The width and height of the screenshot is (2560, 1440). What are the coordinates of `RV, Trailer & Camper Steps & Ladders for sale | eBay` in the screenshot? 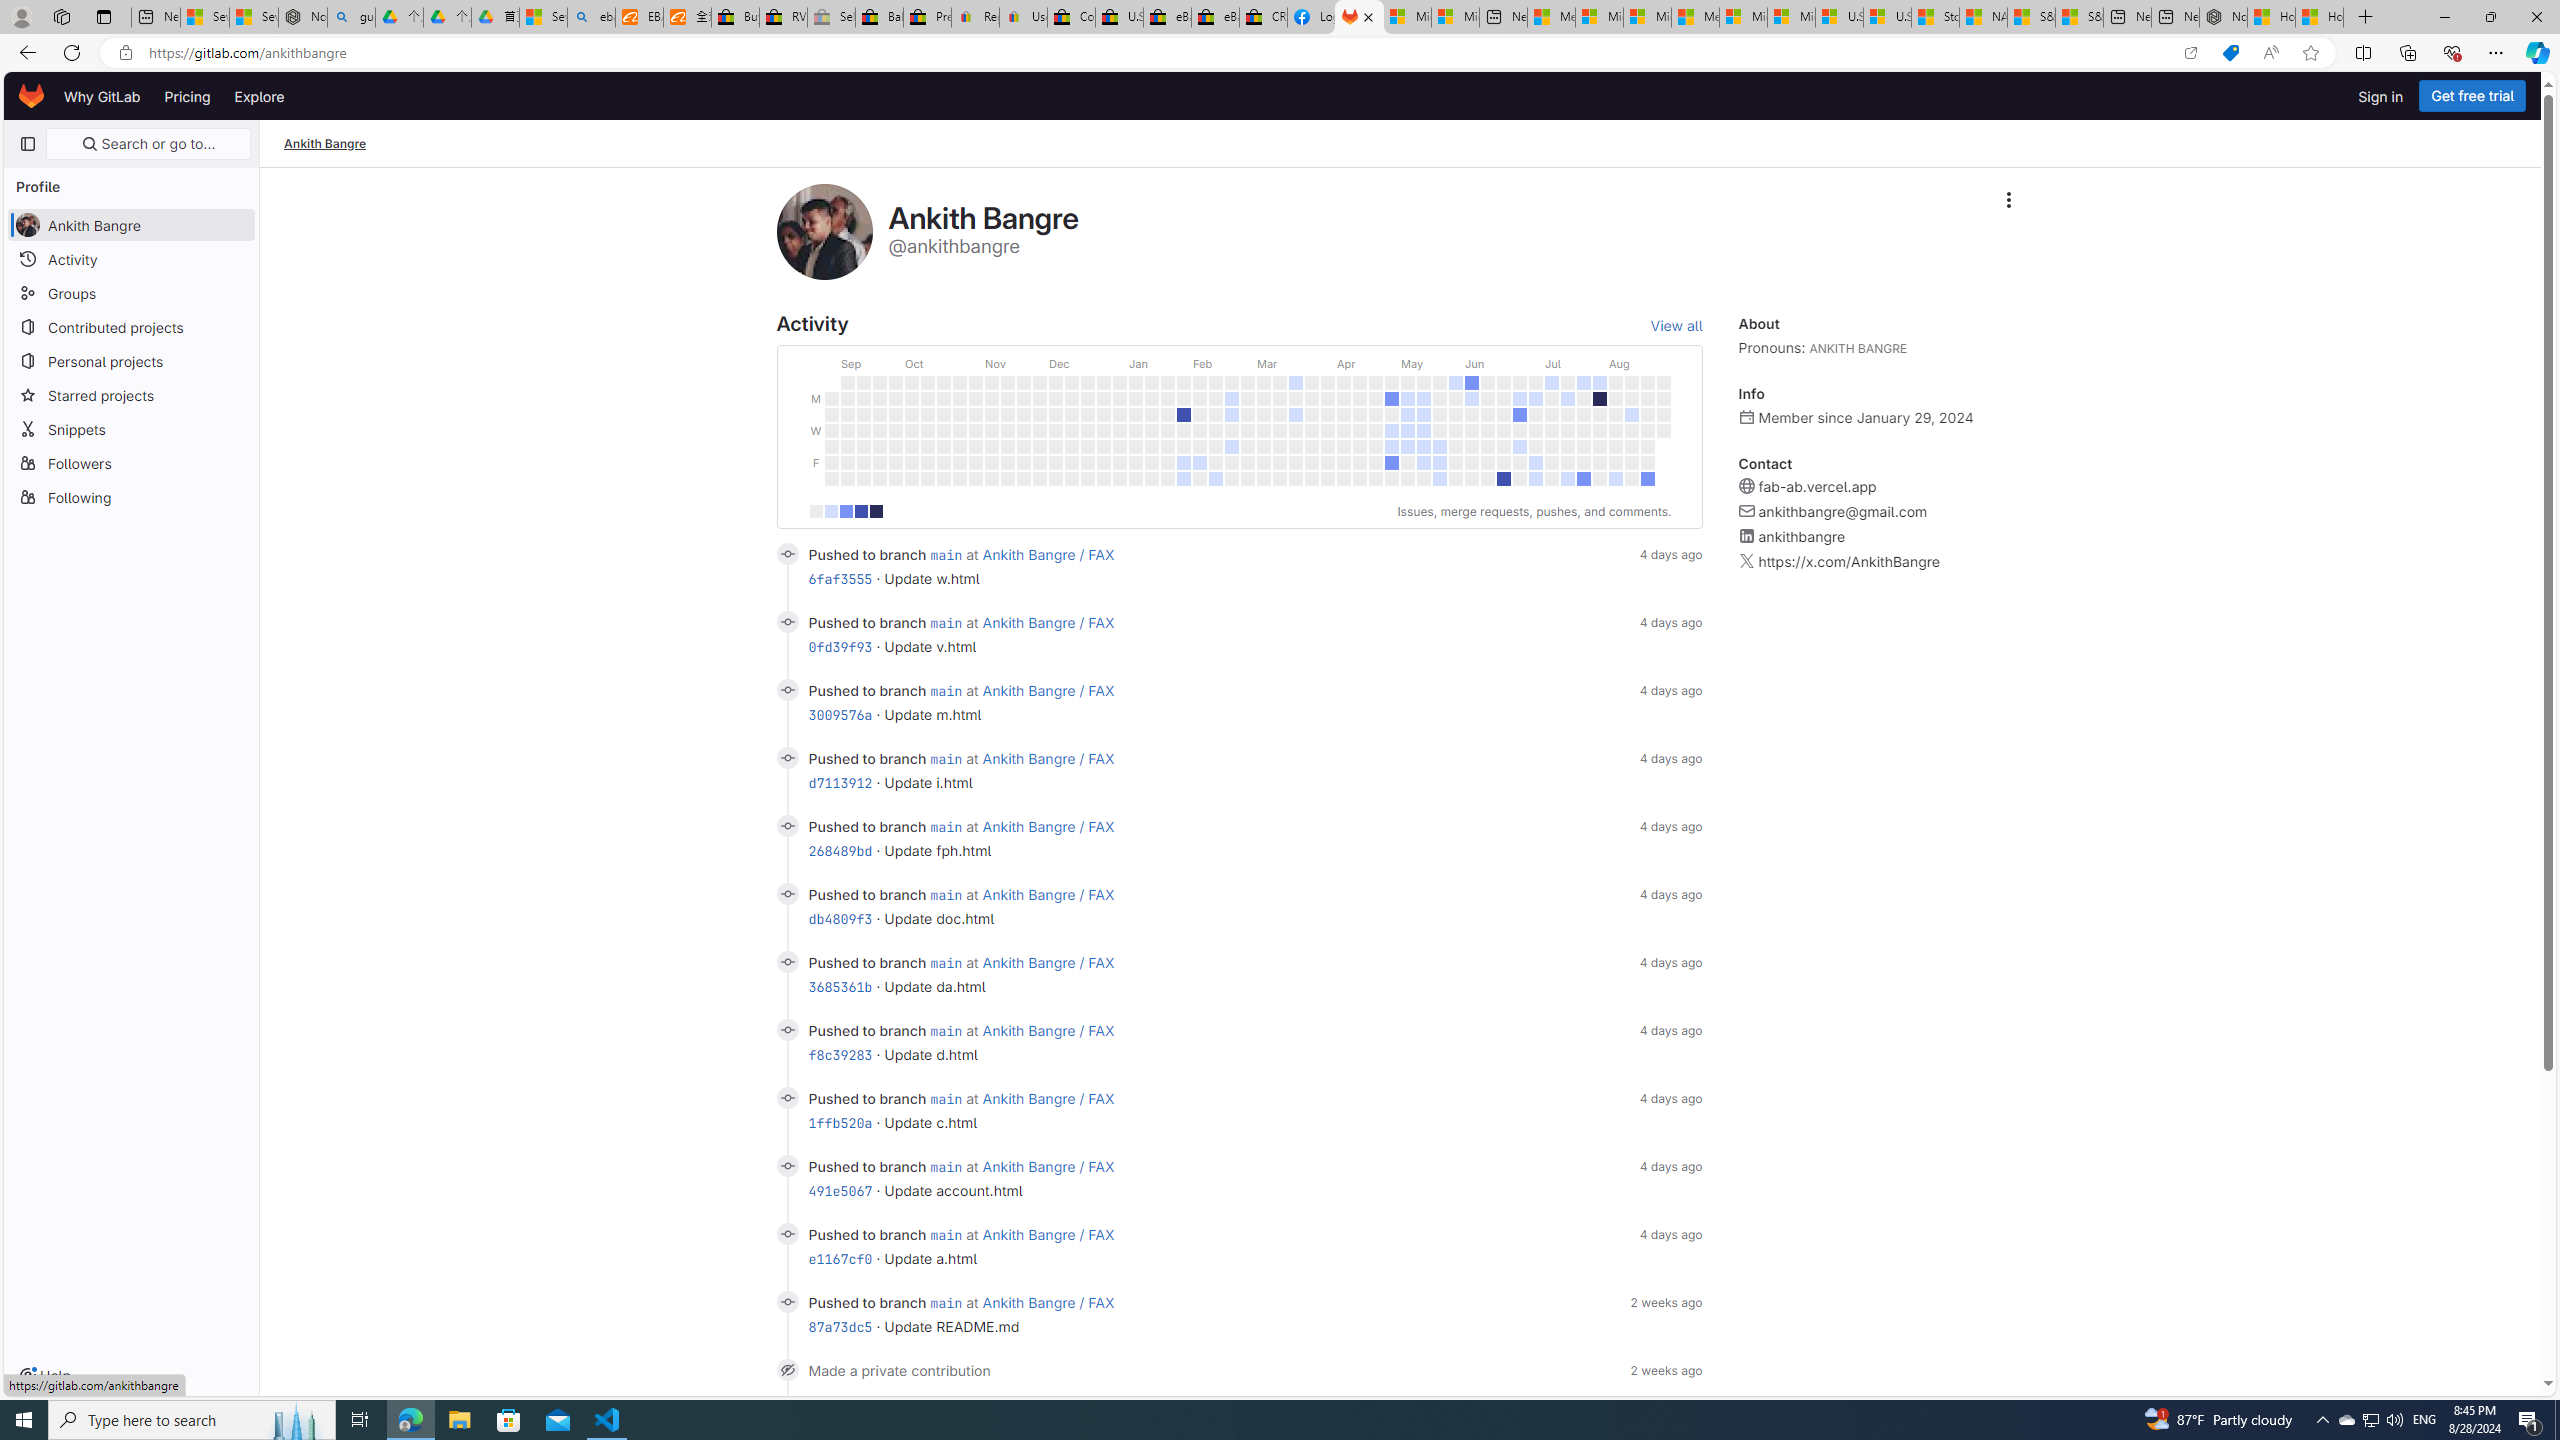 It's located at (783, 17).